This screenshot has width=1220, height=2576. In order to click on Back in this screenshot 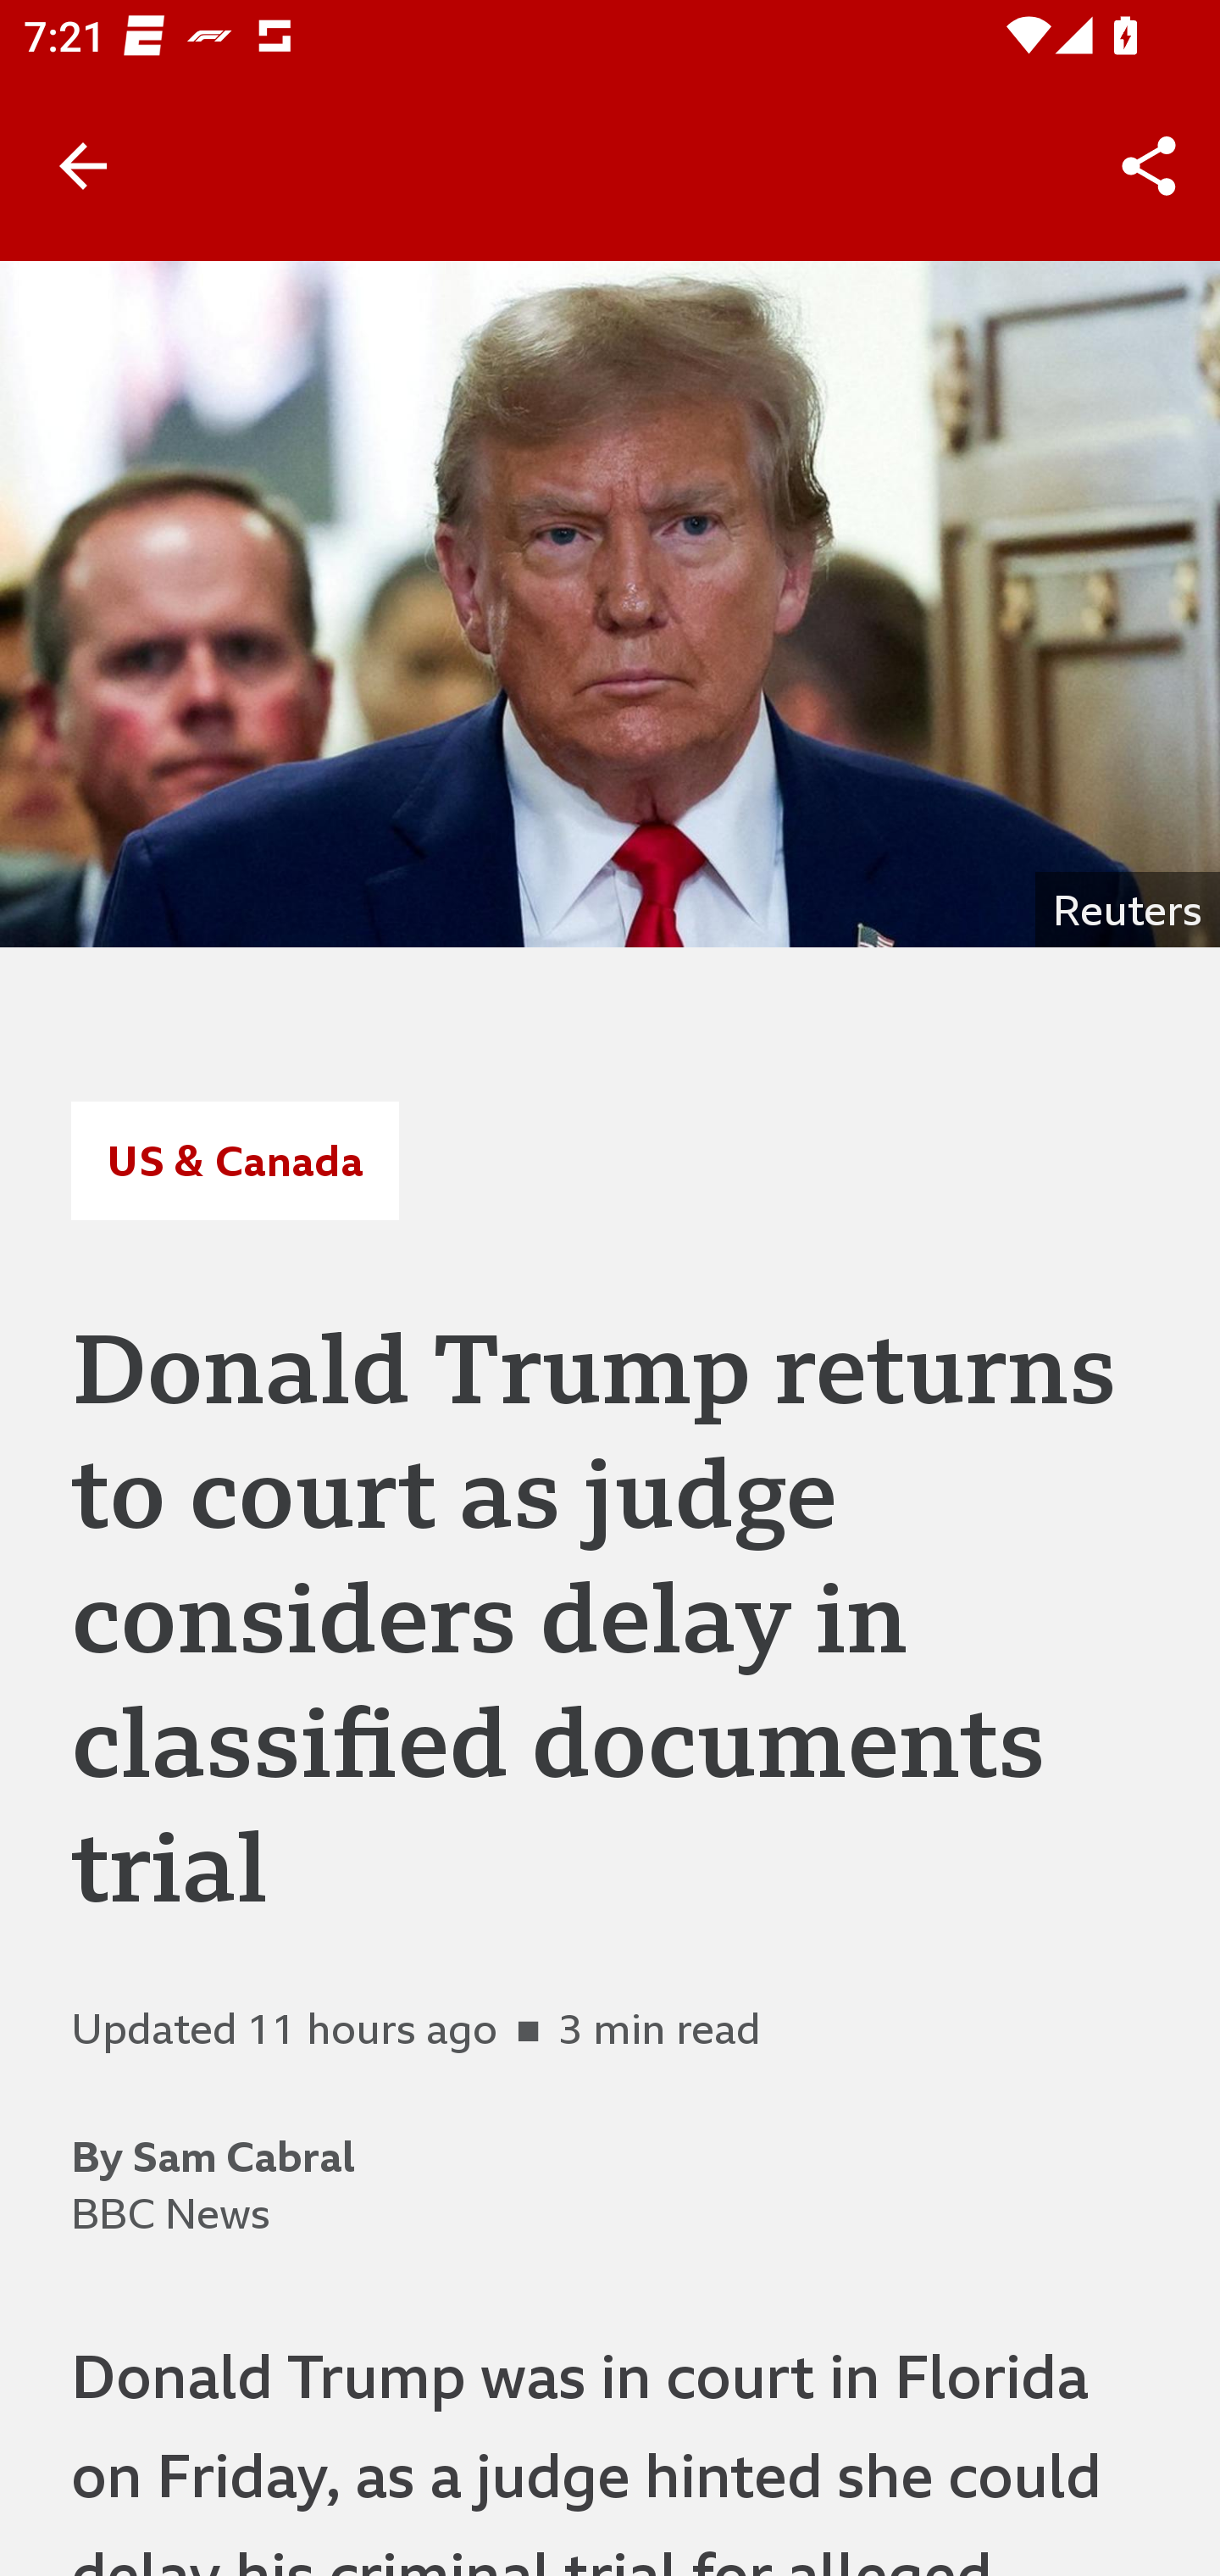, I will do `click(83, 166)`.